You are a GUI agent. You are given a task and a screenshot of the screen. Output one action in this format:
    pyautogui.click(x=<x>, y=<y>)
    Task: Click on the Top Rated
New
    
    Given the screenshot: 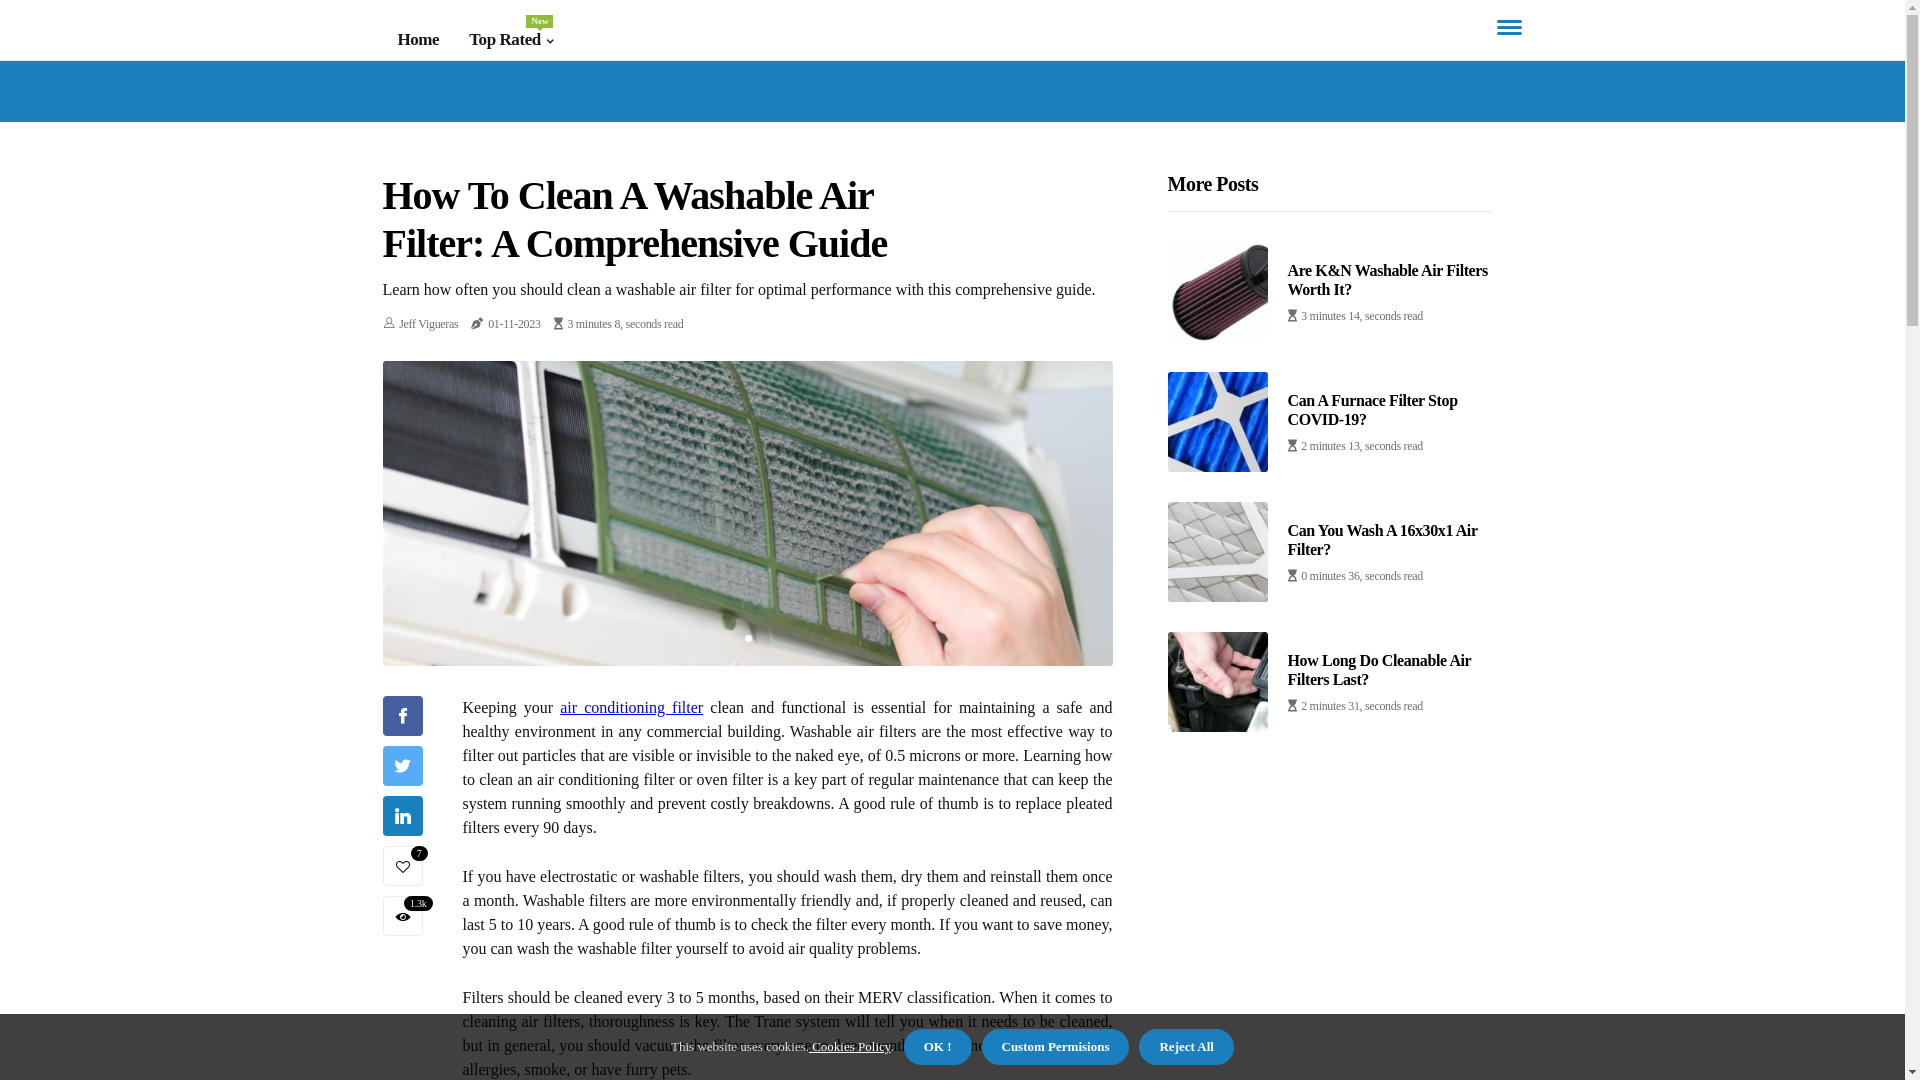 What is the action you would take?
    pyautogui.click(x=511, y=40)
    